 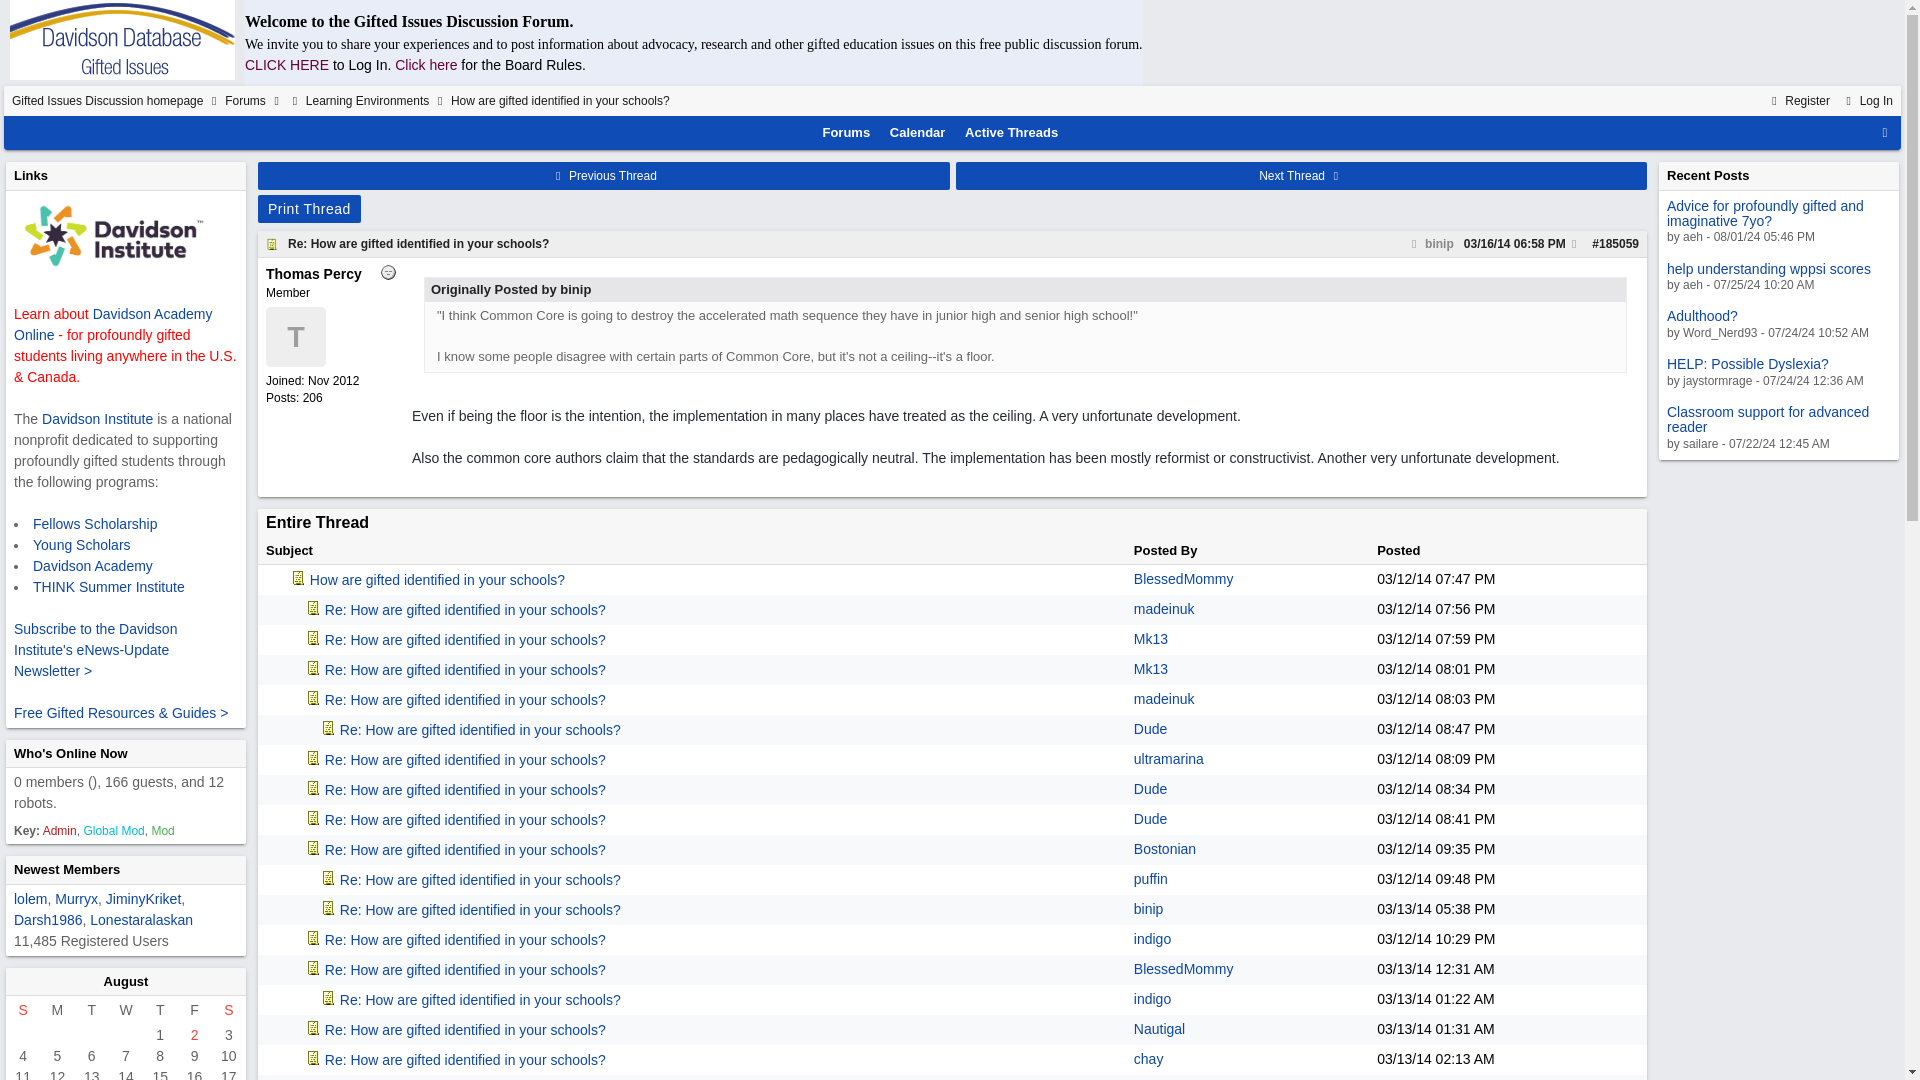 What do you see at coordinates (92, 566) in the screenshot?
I see `Davidson Academy` at bounding box center [92, 566].